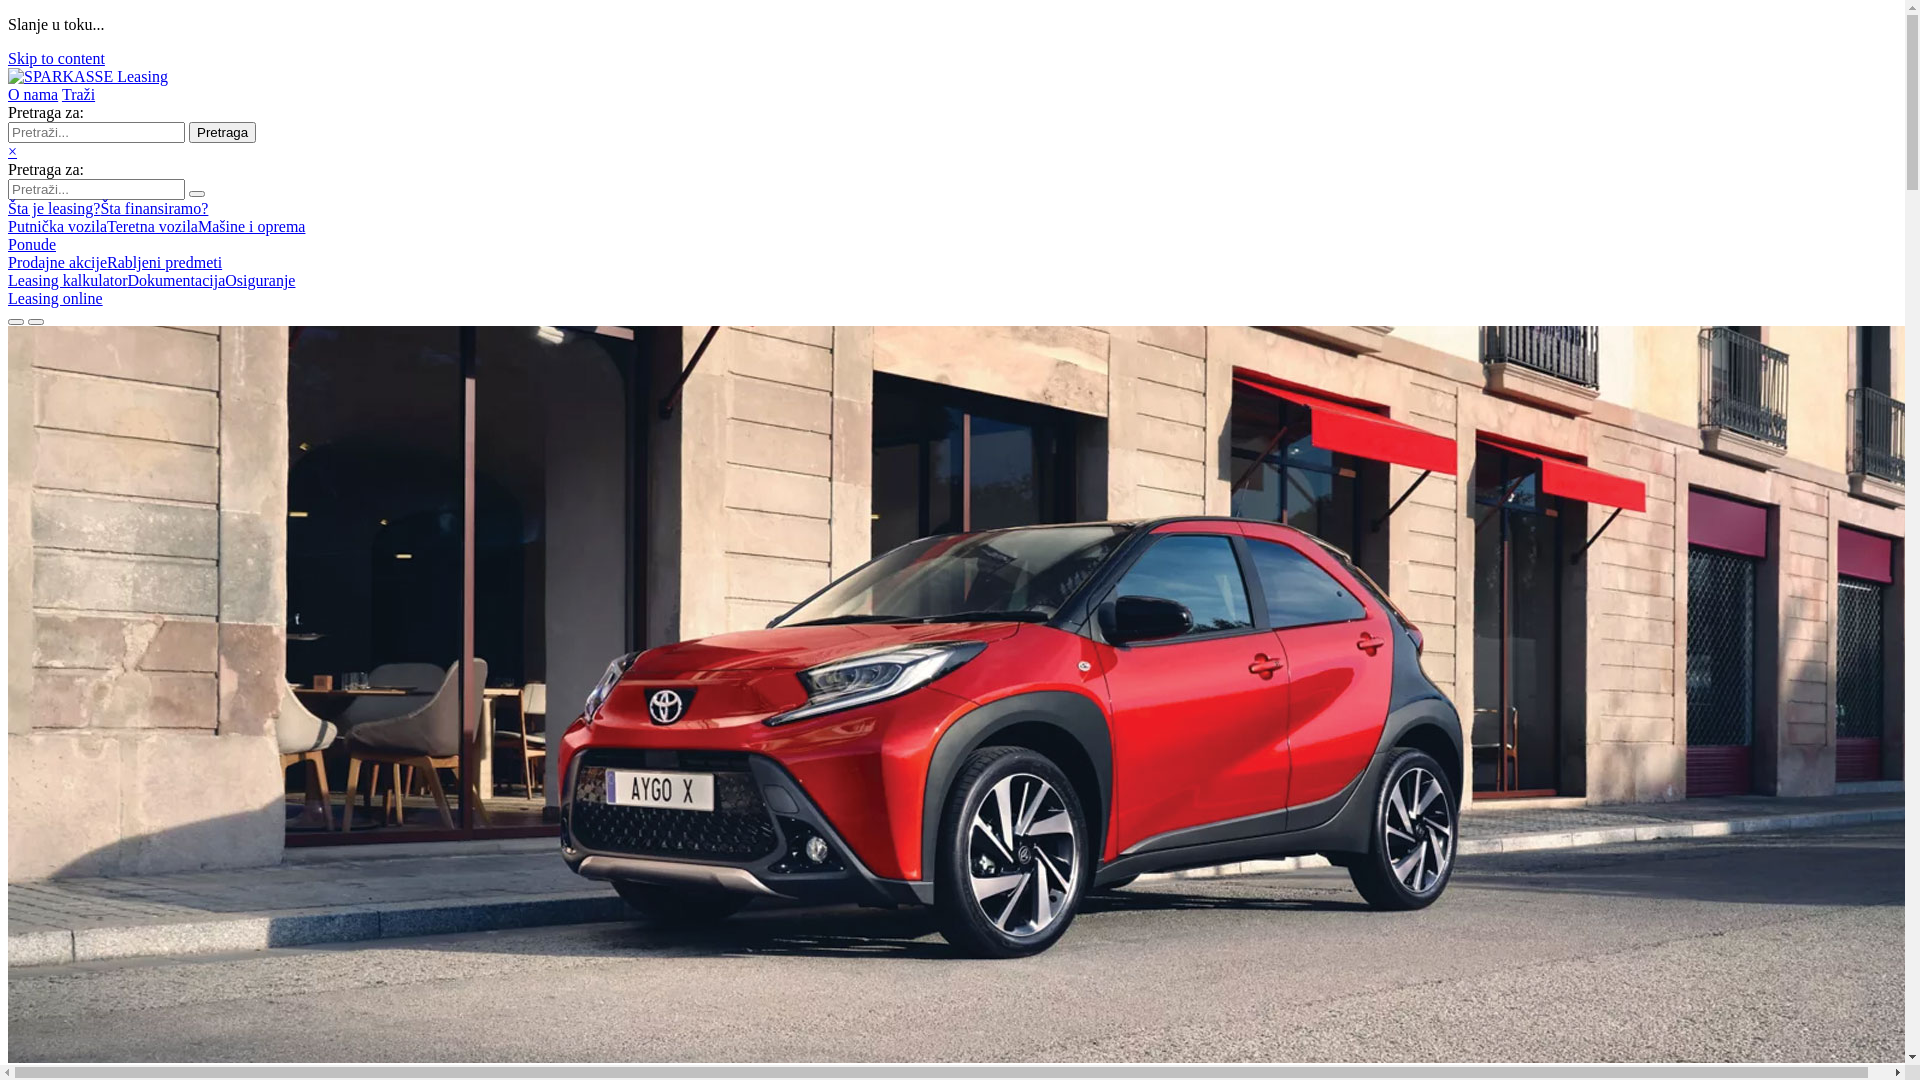  I want to click on Teretna vozila, so click(152, 226).